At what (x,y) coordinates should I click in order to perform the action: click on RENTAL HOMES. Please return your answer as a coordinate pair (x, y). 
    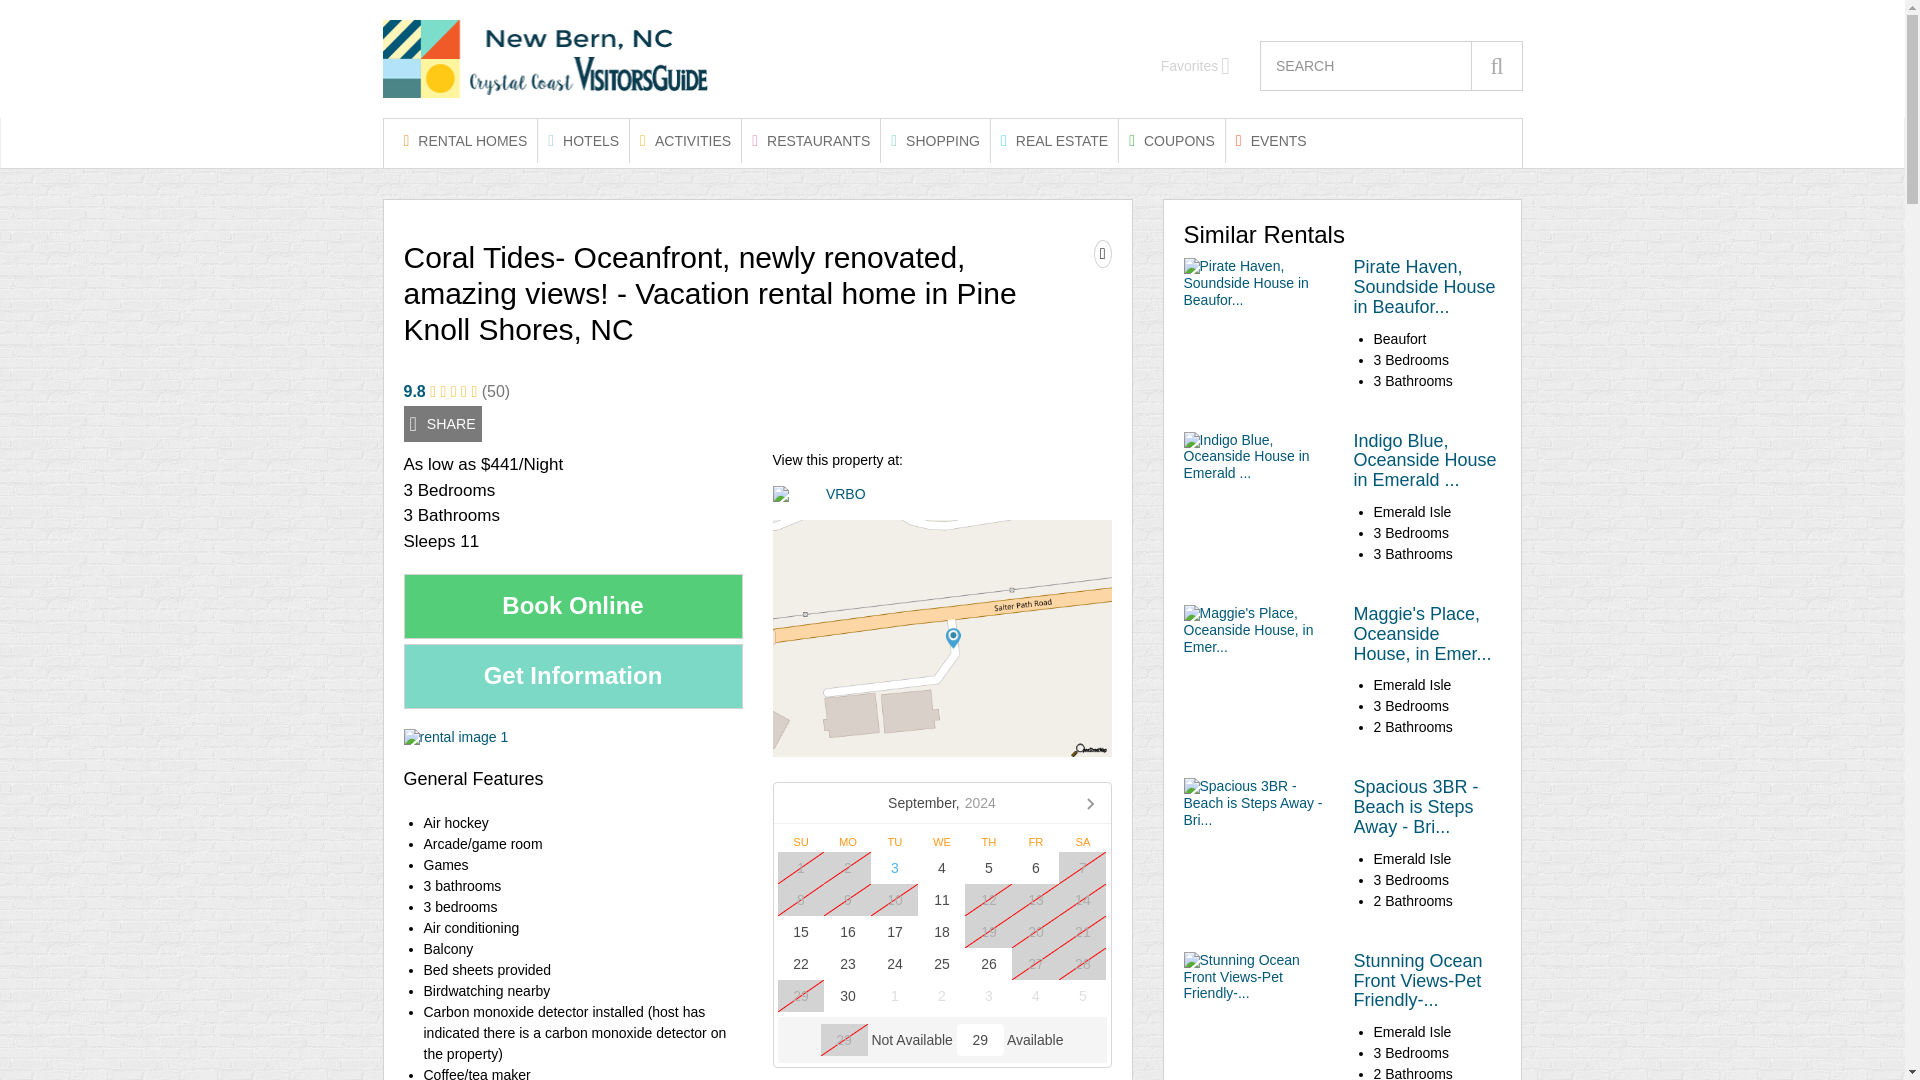
    Looking at the image, I should click on (465, 140).